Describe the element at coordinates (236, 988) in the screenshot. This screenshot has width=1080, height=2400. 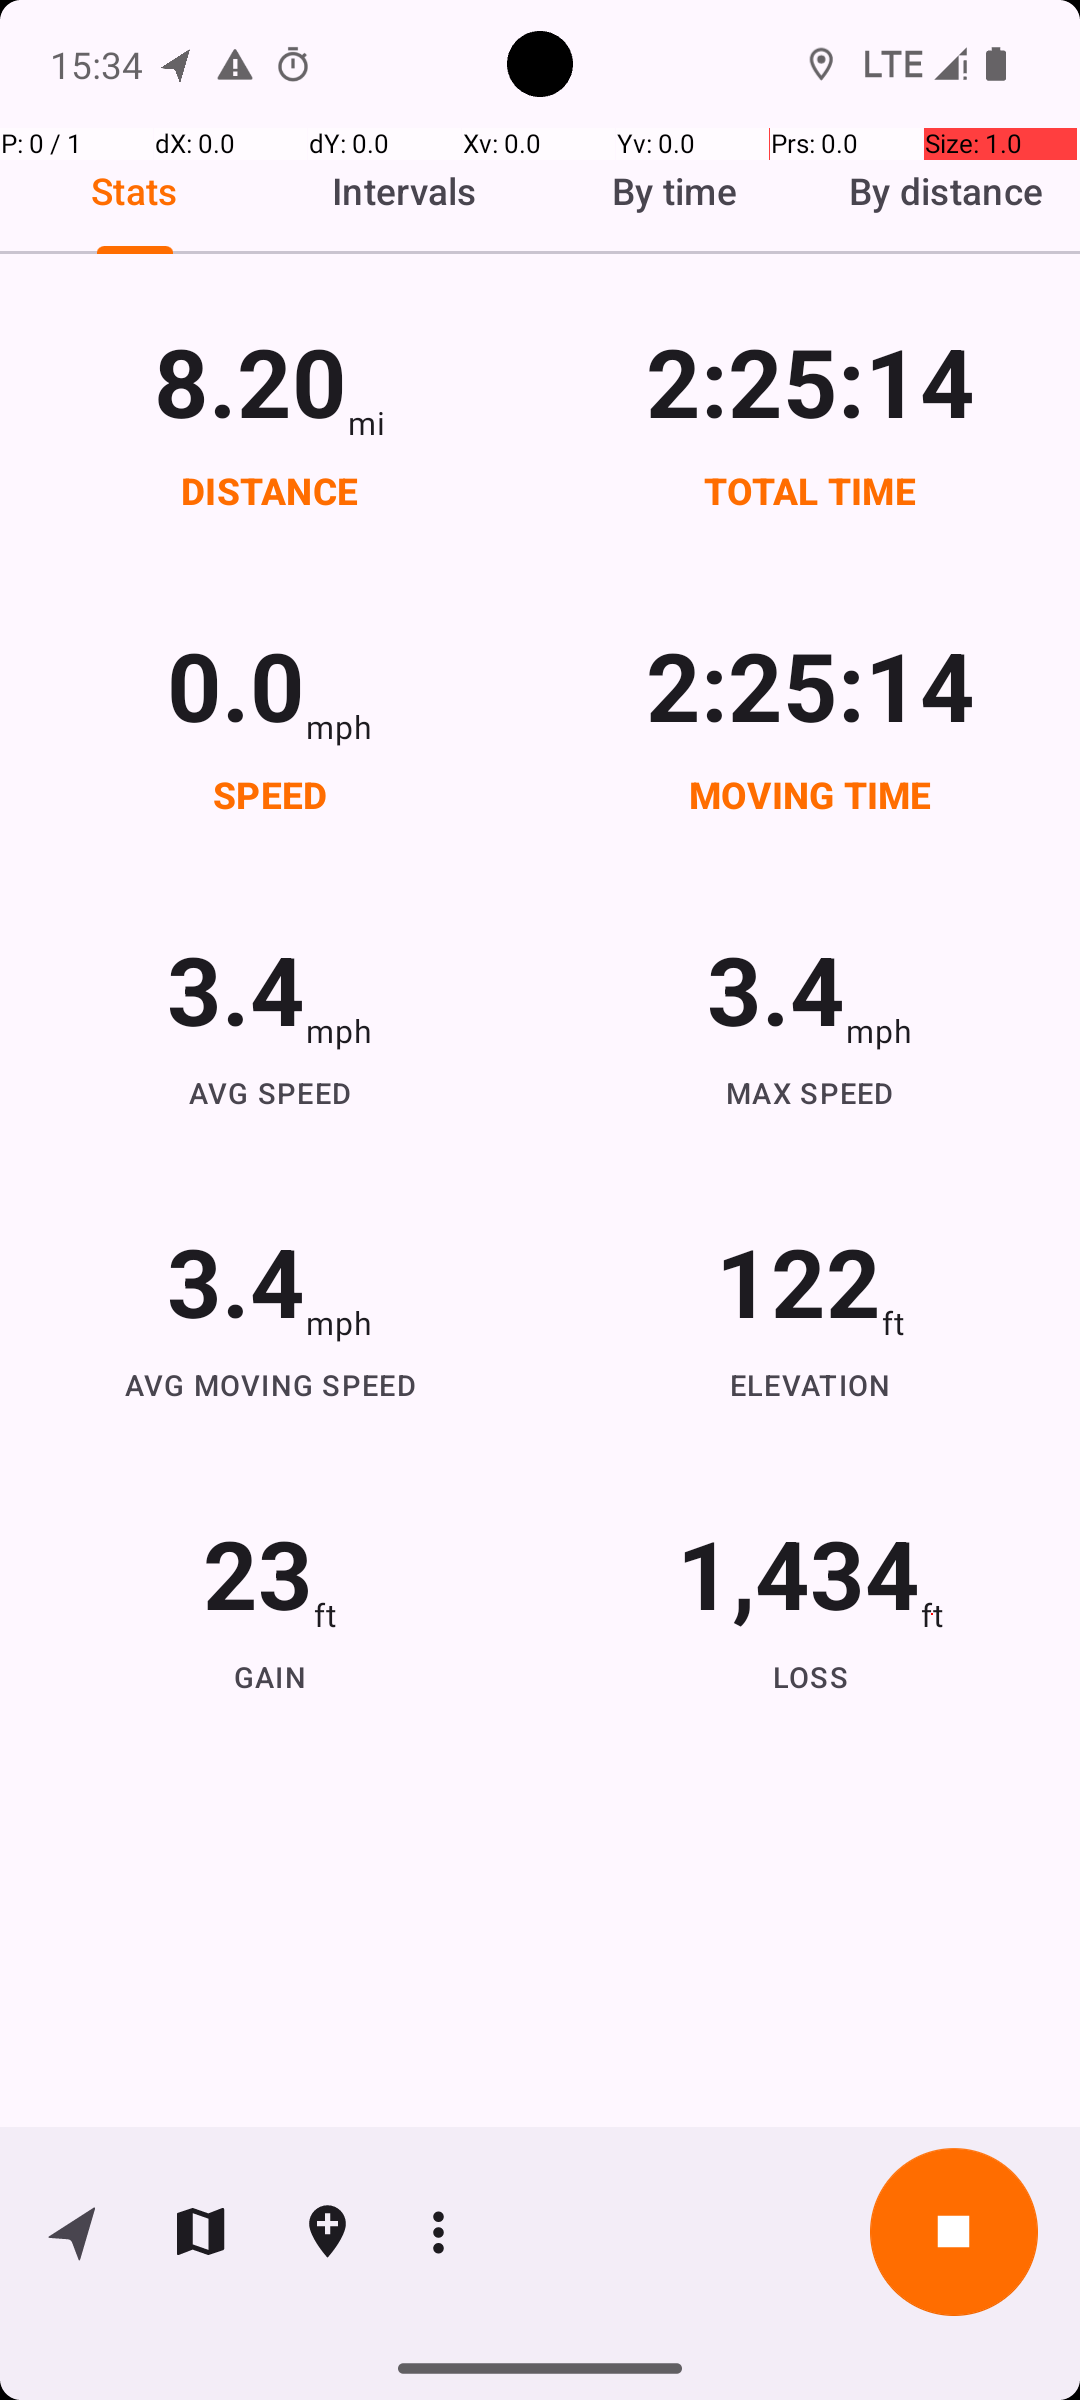
I see `3.4` at that location.